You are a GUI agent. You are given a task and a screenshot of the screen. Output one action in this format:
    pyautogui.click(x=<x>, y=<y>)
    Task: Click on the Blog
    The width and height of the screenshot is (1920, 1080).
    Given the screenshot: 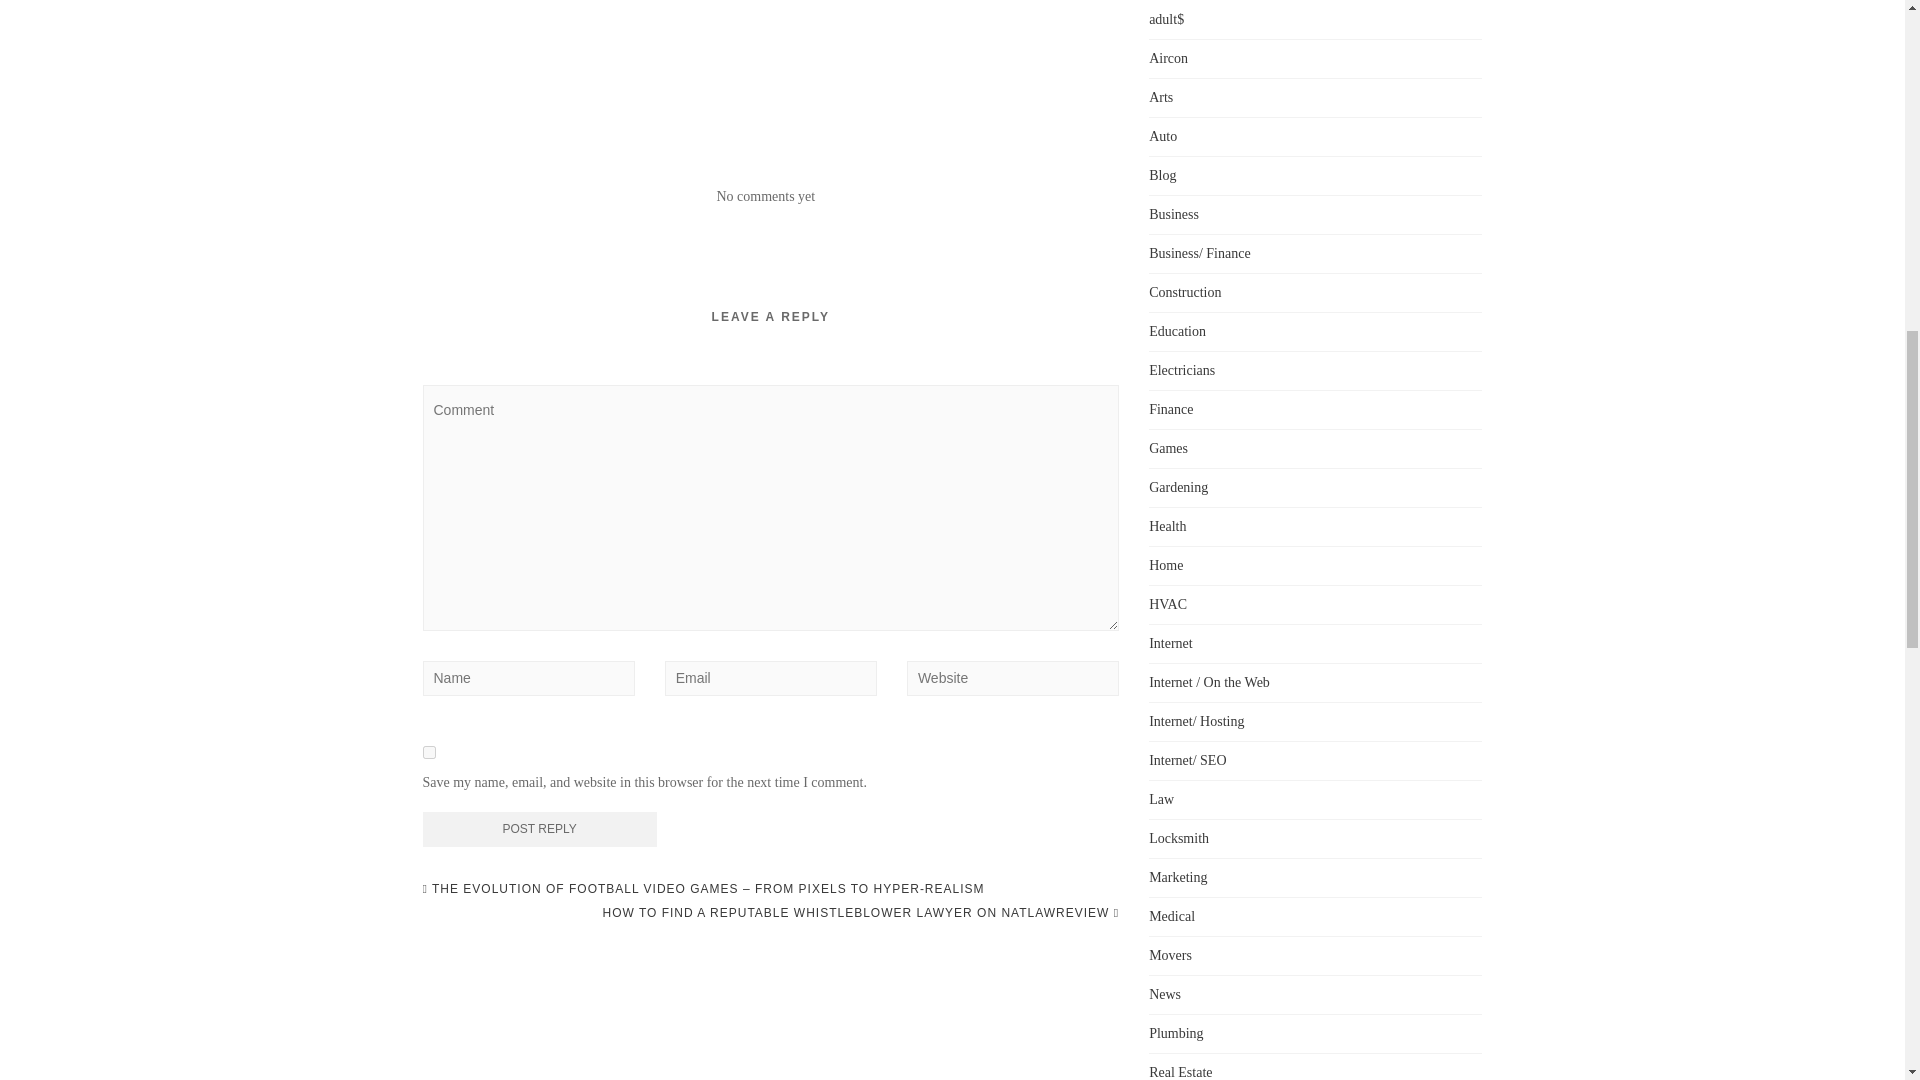 What is the action you would take?
    pyautogui.click(x=1162, y=175)
    